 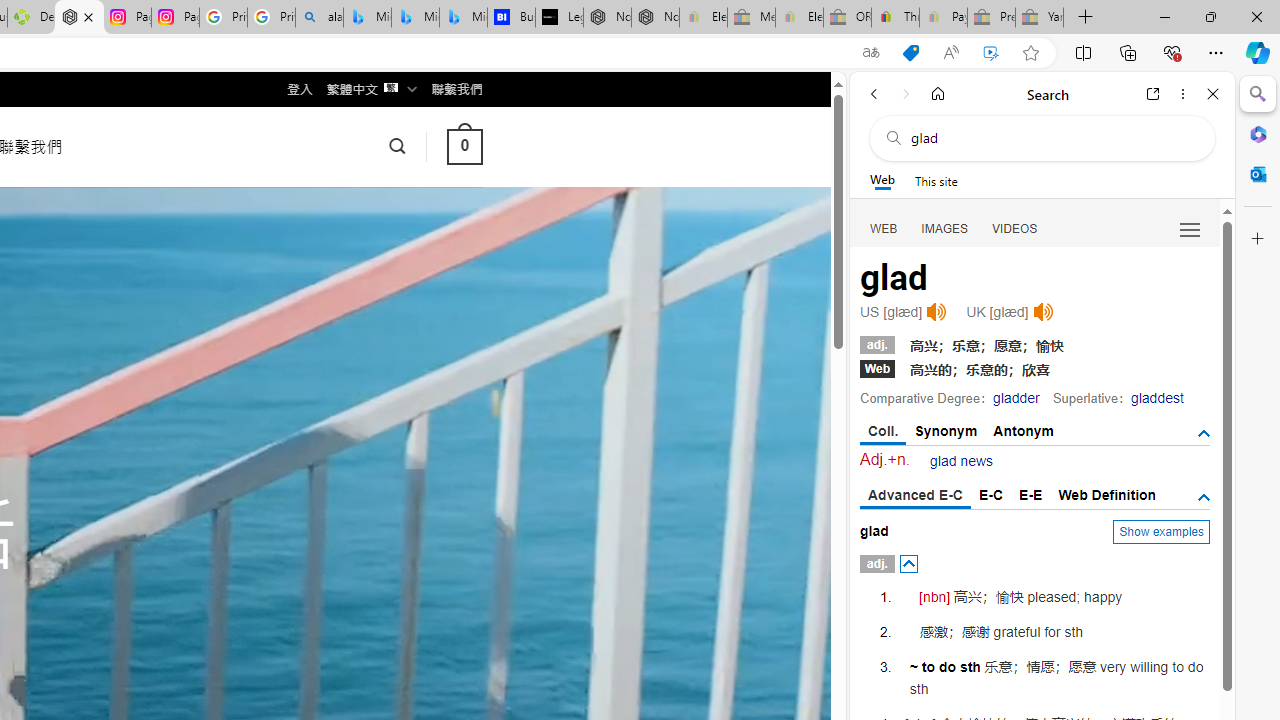 I want to click on   0  , so click(x=464, y=146).